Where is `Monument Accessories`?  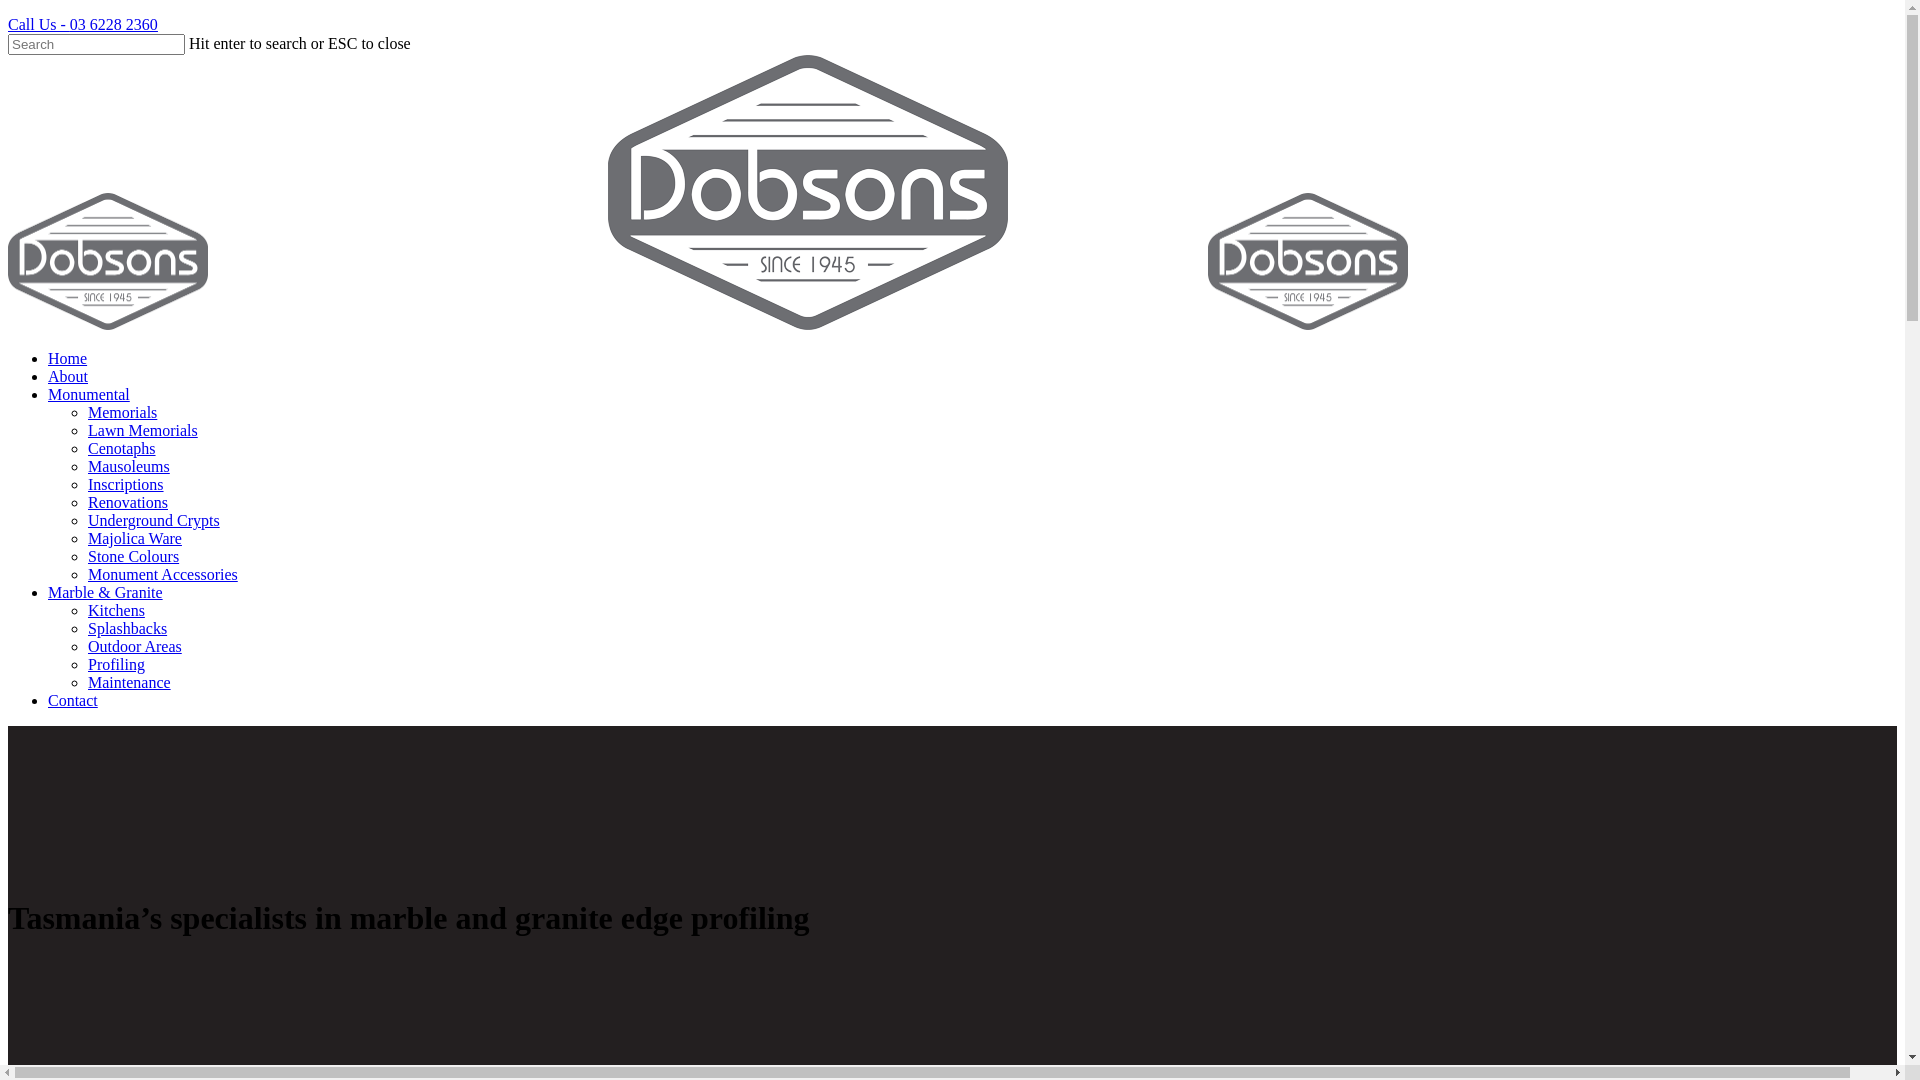 Monument Accessories is located at coordinates (163, 574).